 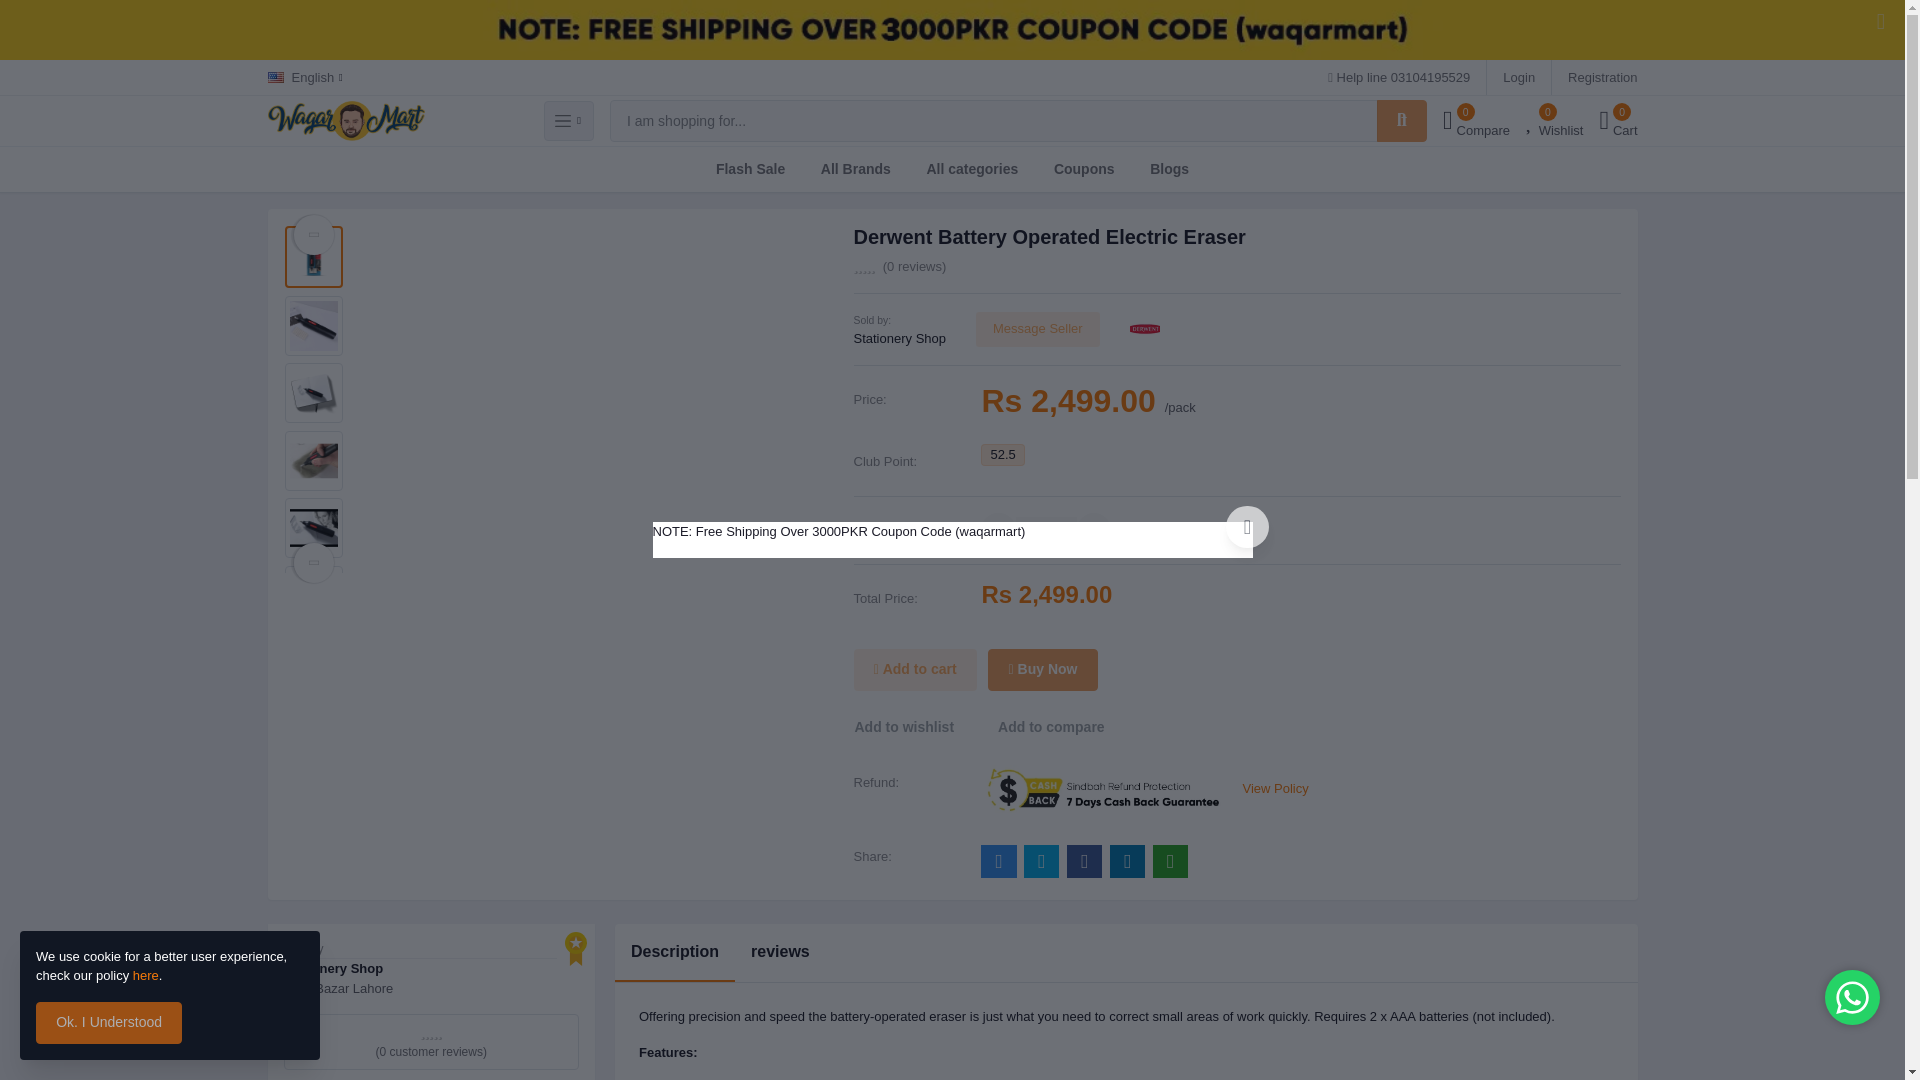 I want to click on Login, so click(x=1554, y=121).